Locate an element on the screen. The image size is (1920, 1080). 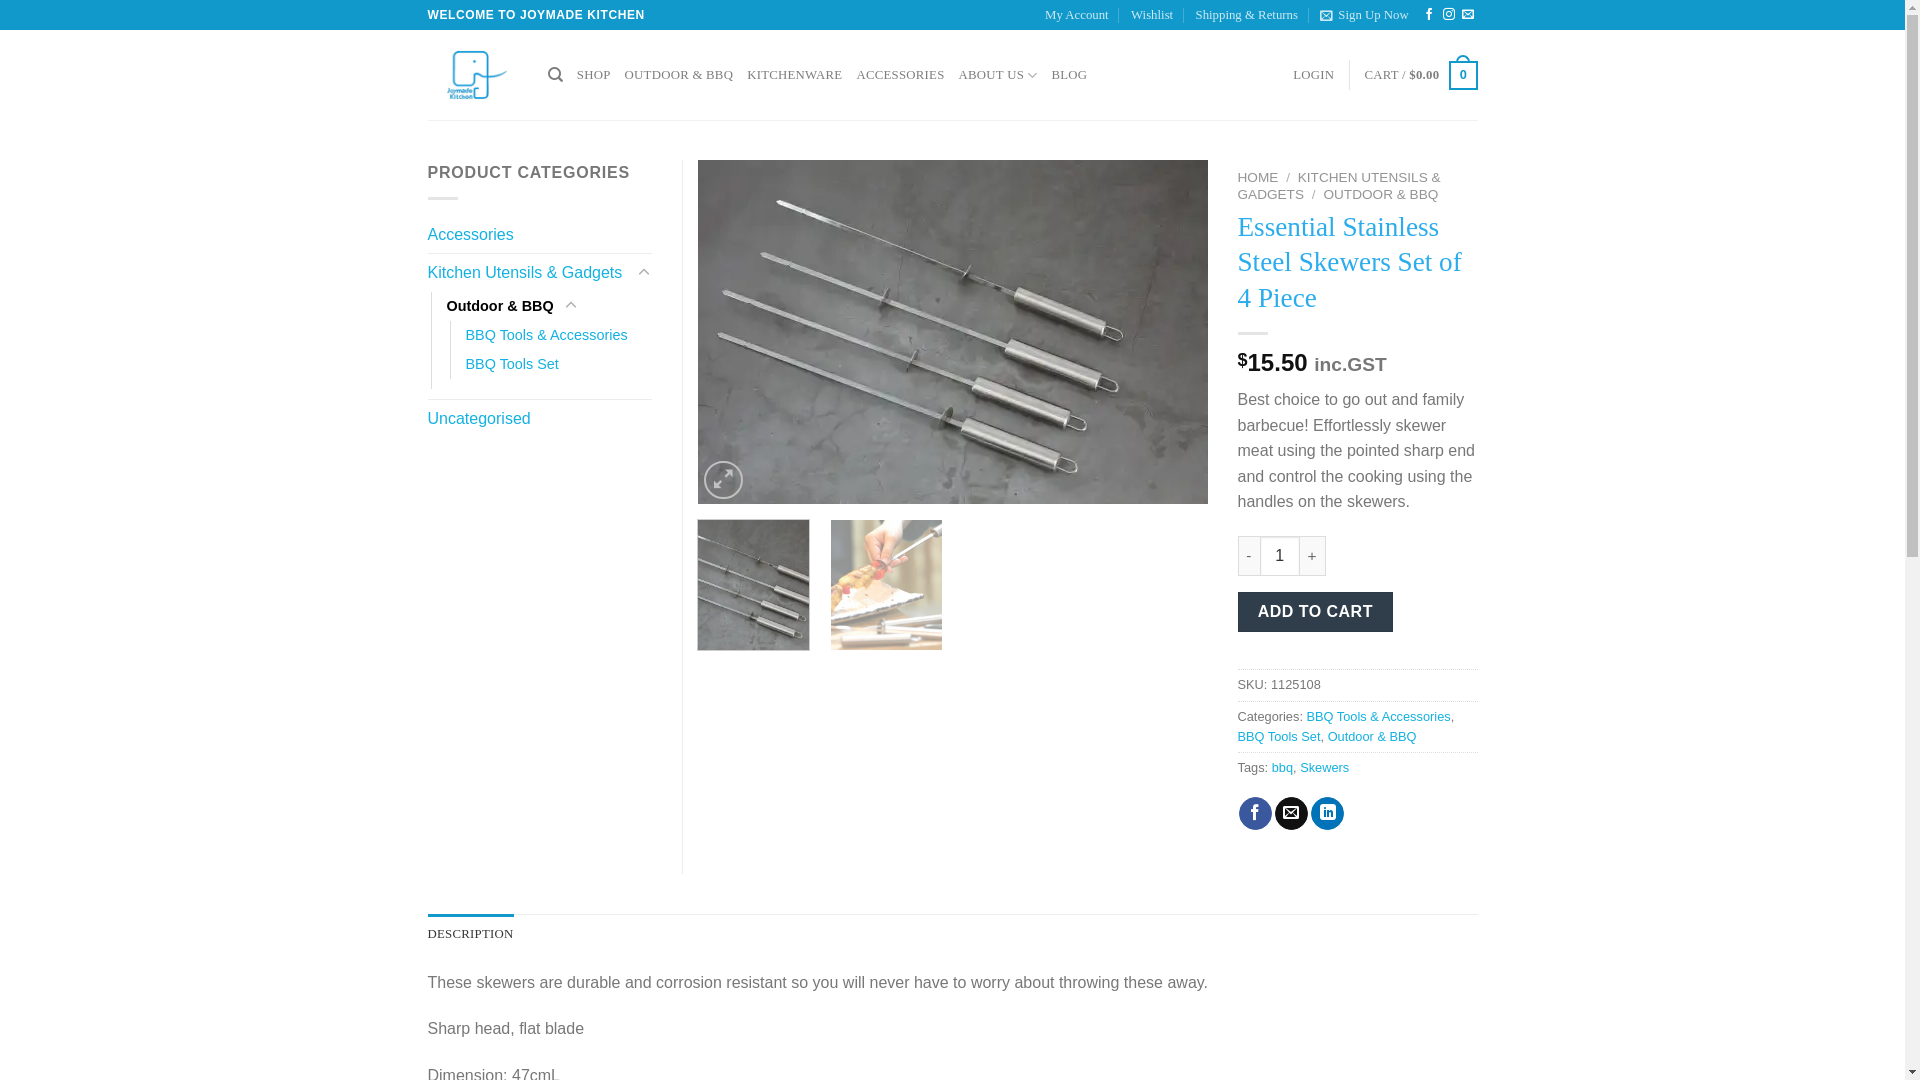
LOGIN is located at coordinates (1314, 75).